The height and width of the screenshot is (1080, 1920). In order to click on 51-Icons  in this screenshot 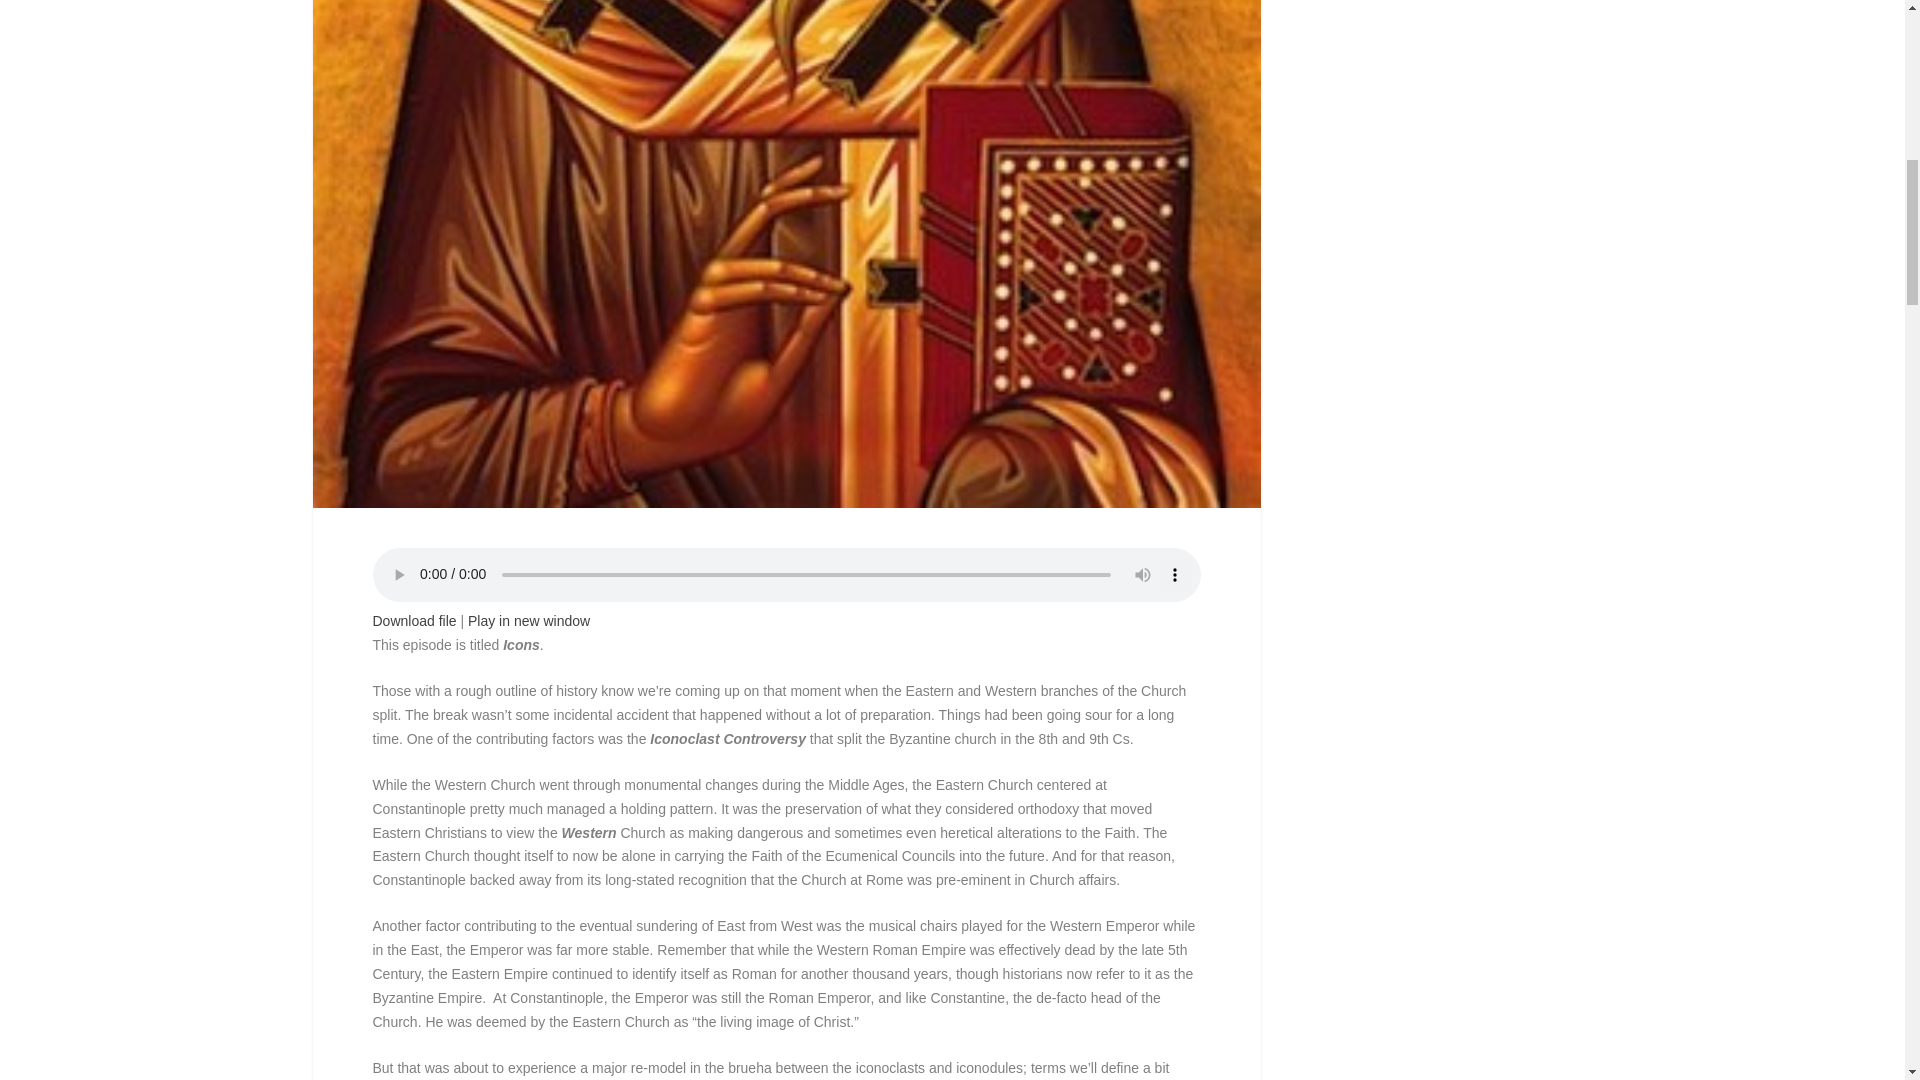, I will do `click(414, 620)`.